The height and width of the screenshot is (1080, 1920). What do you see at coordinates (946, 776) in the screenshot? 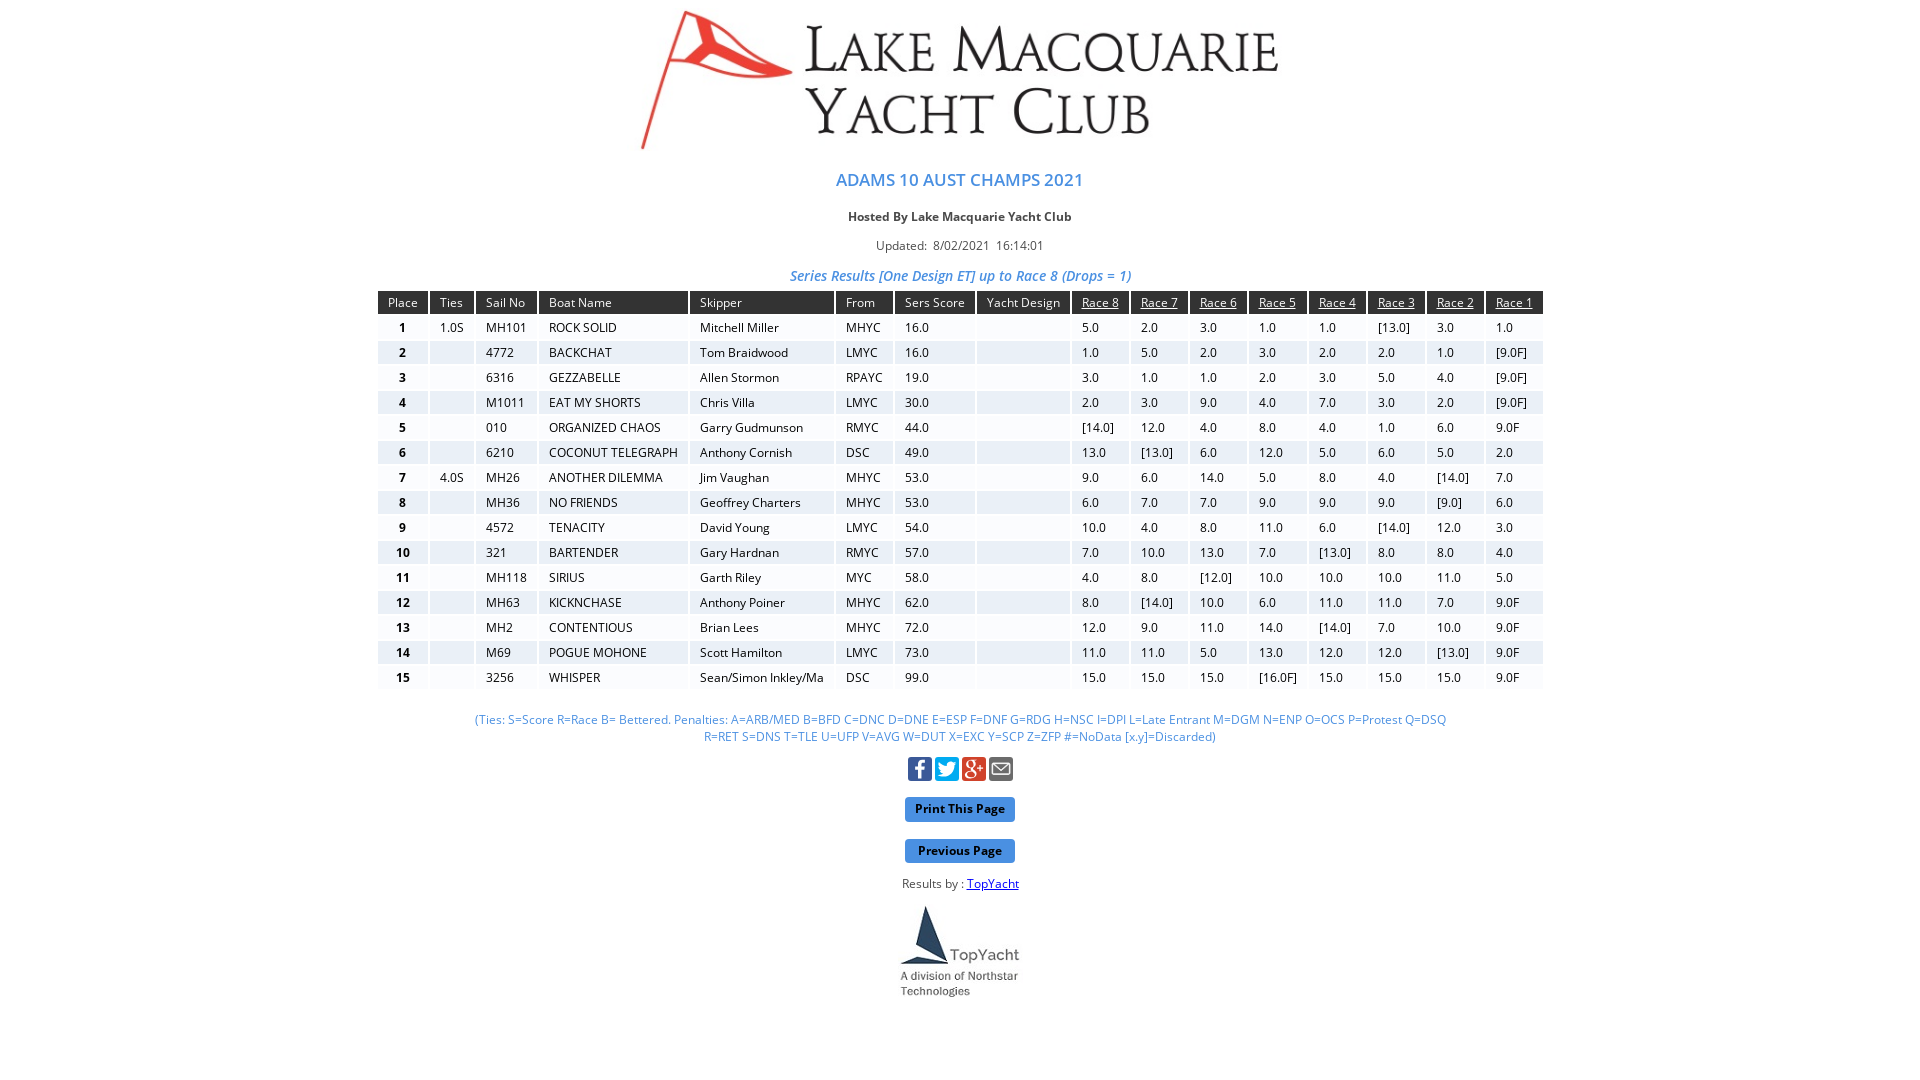
I see `Tweet` at bounding box center [946, 776].